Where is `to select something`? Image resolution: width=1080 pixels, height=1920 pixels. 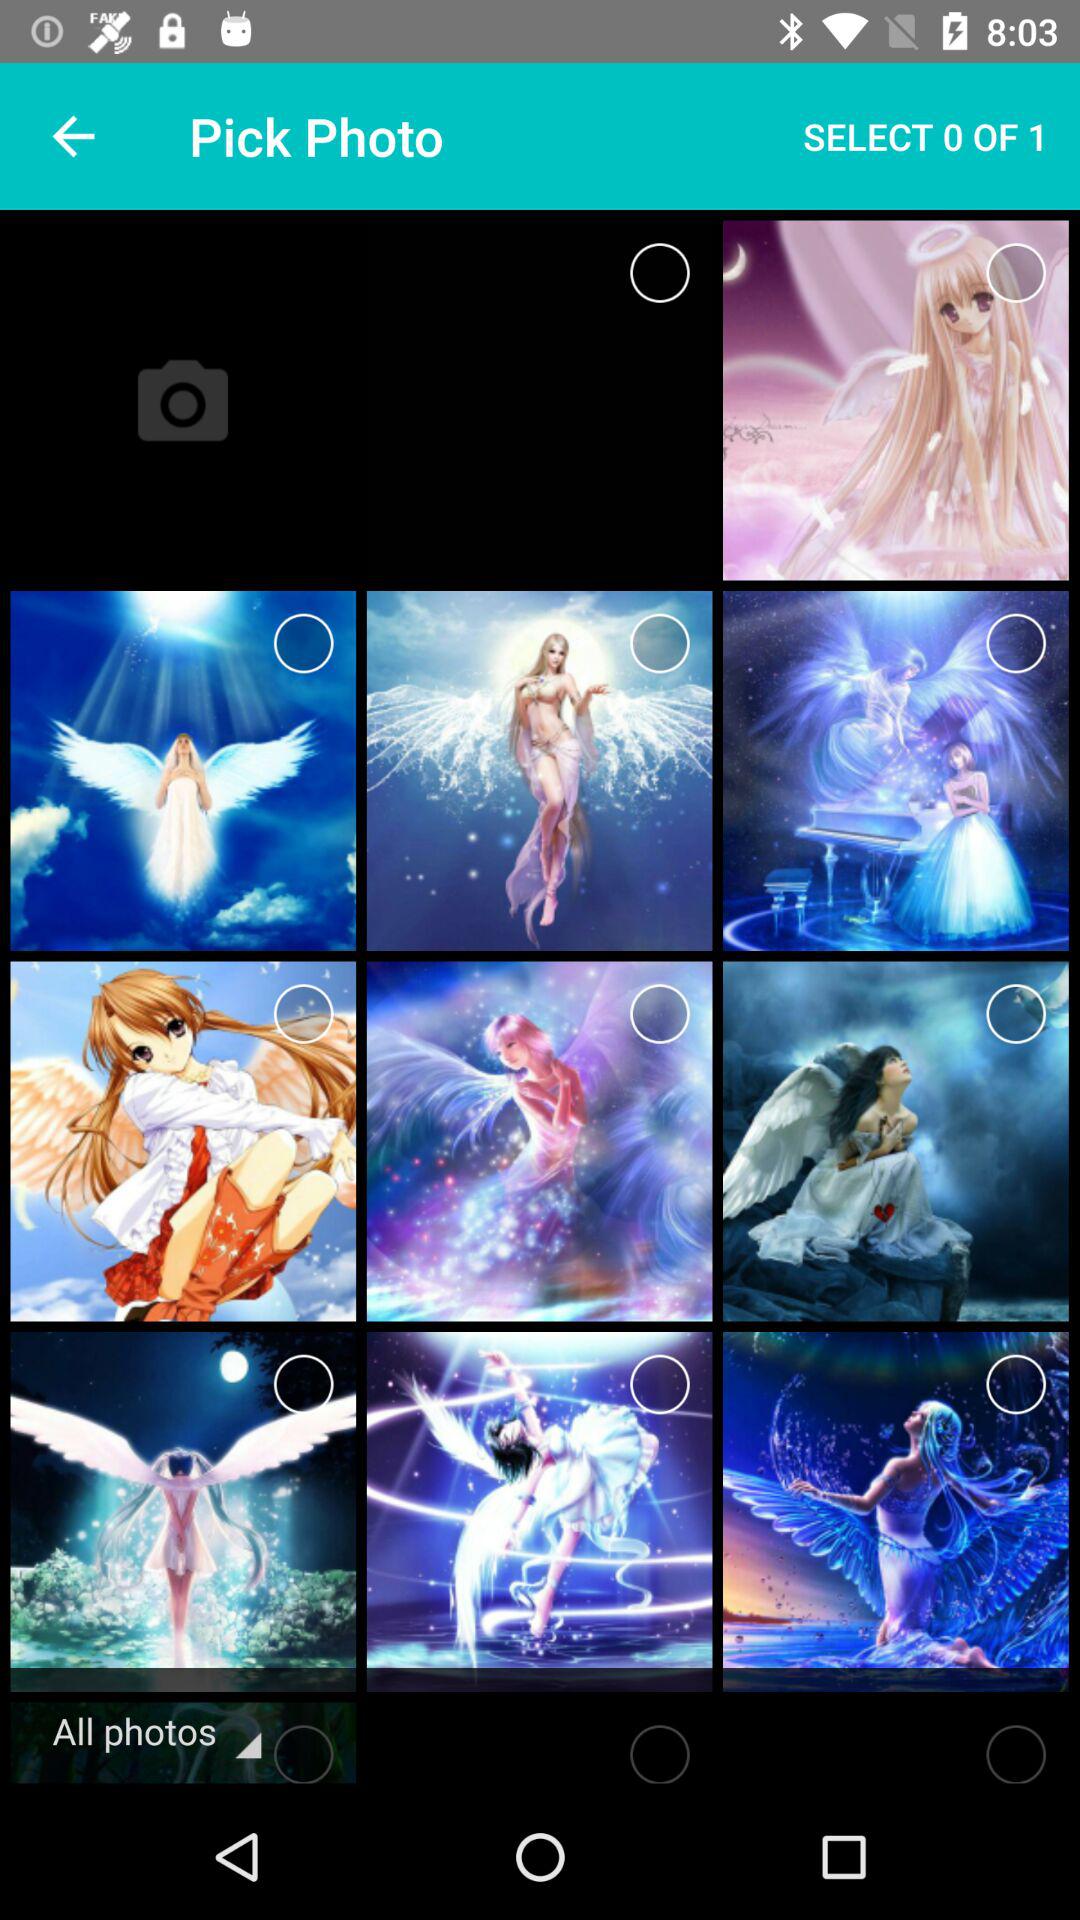
to select something is located at coordinates (660, 272).